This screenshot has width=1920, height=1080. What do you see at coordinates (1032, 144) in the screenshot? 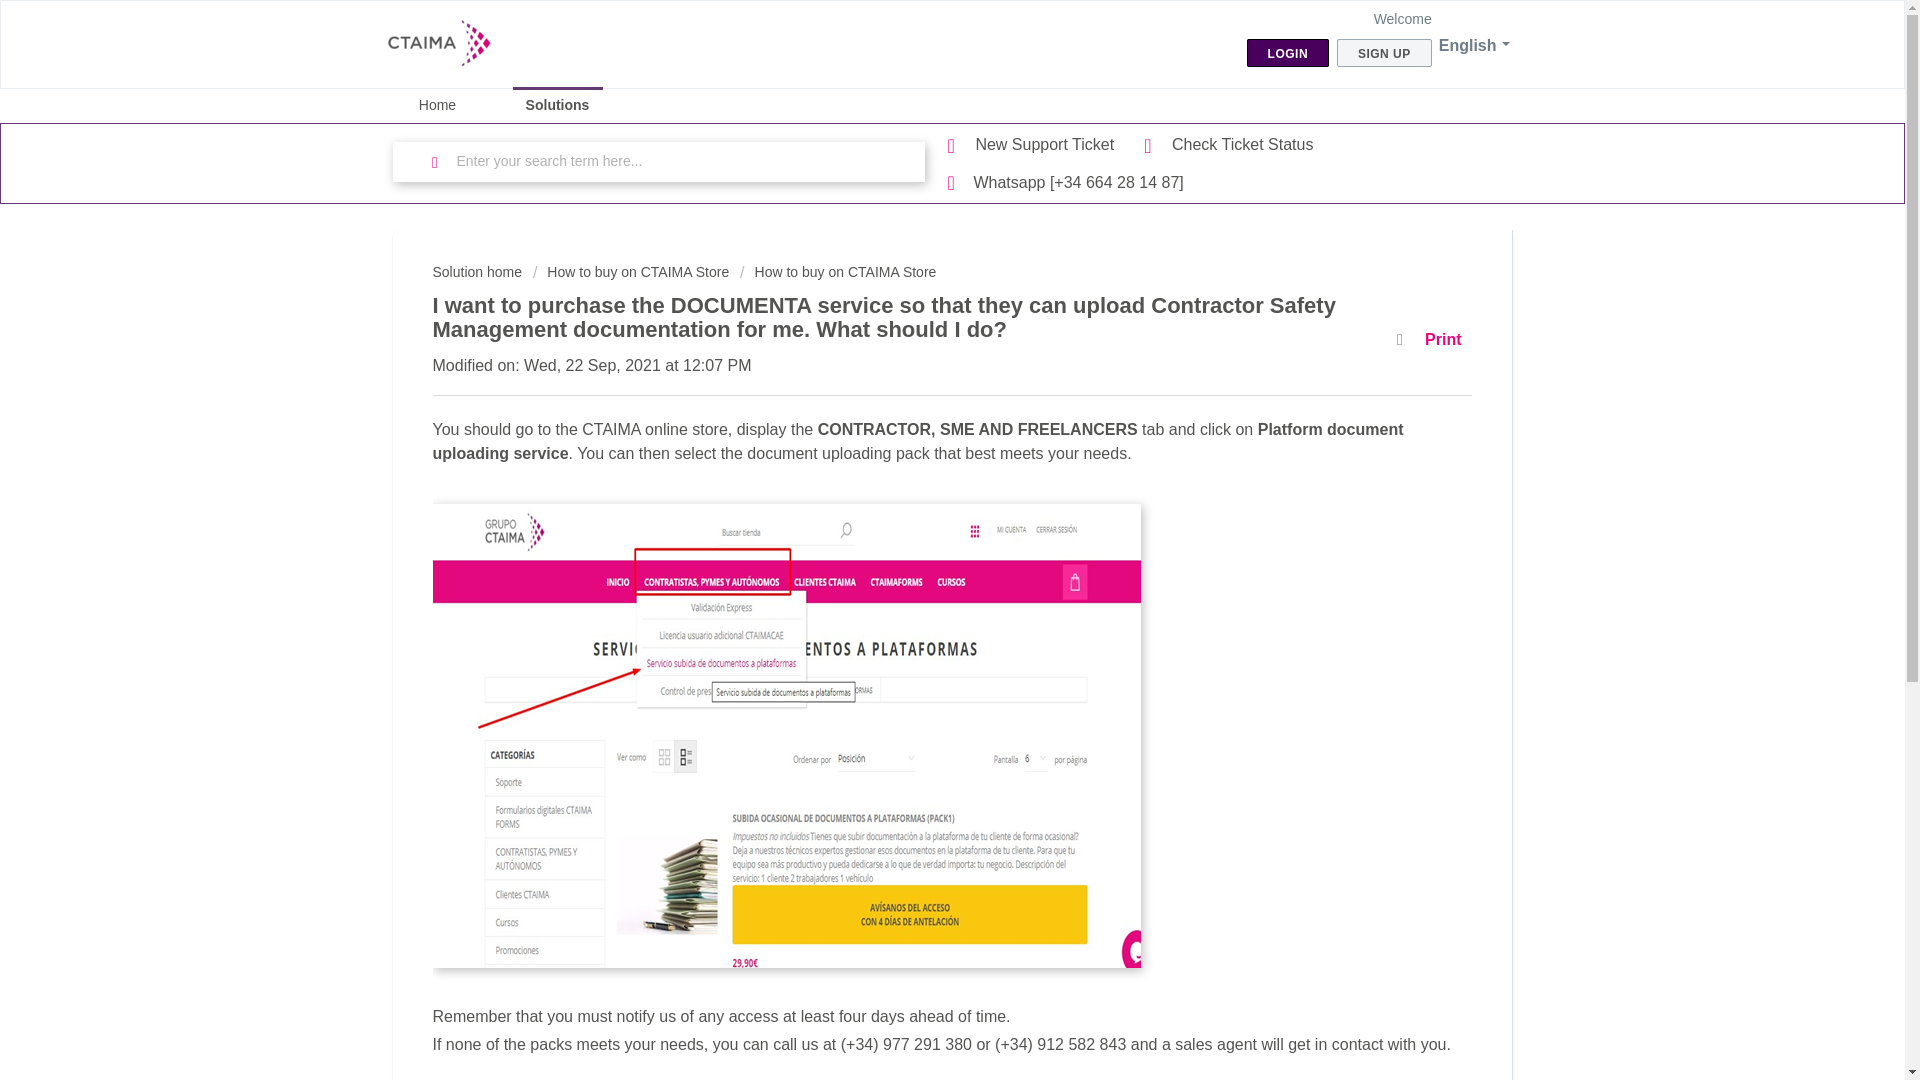
I see `New support ticket` at bounding box center [1032, 144].